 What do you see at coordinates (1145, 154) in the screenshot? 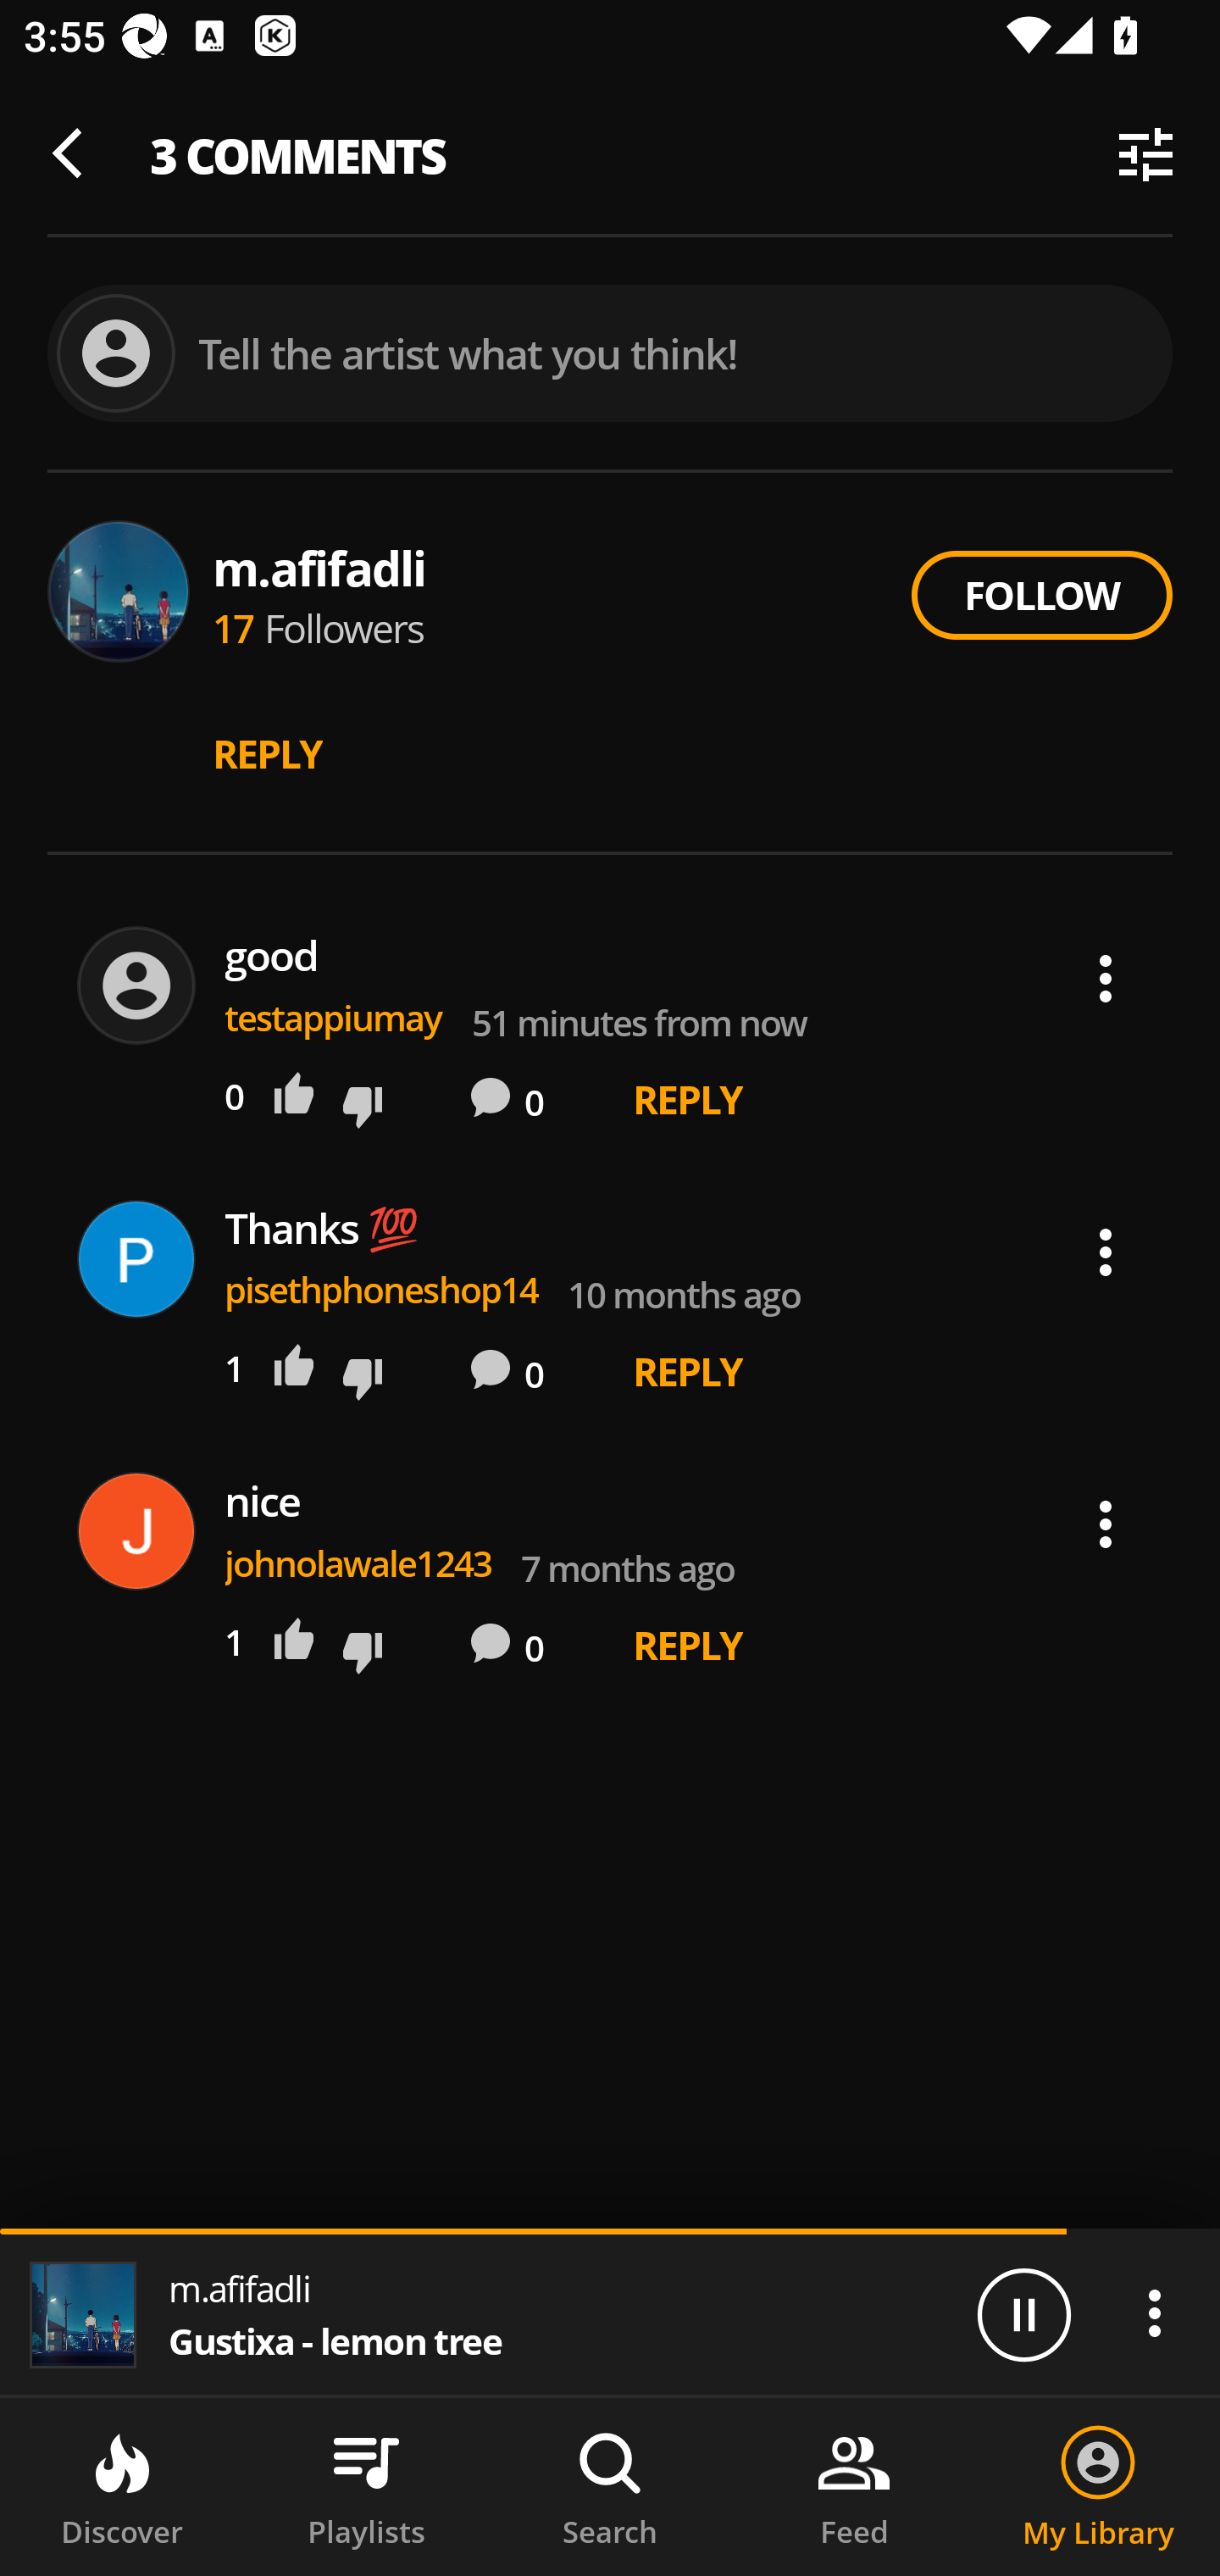
I see `Sort` at bounding box center [1145, 154].